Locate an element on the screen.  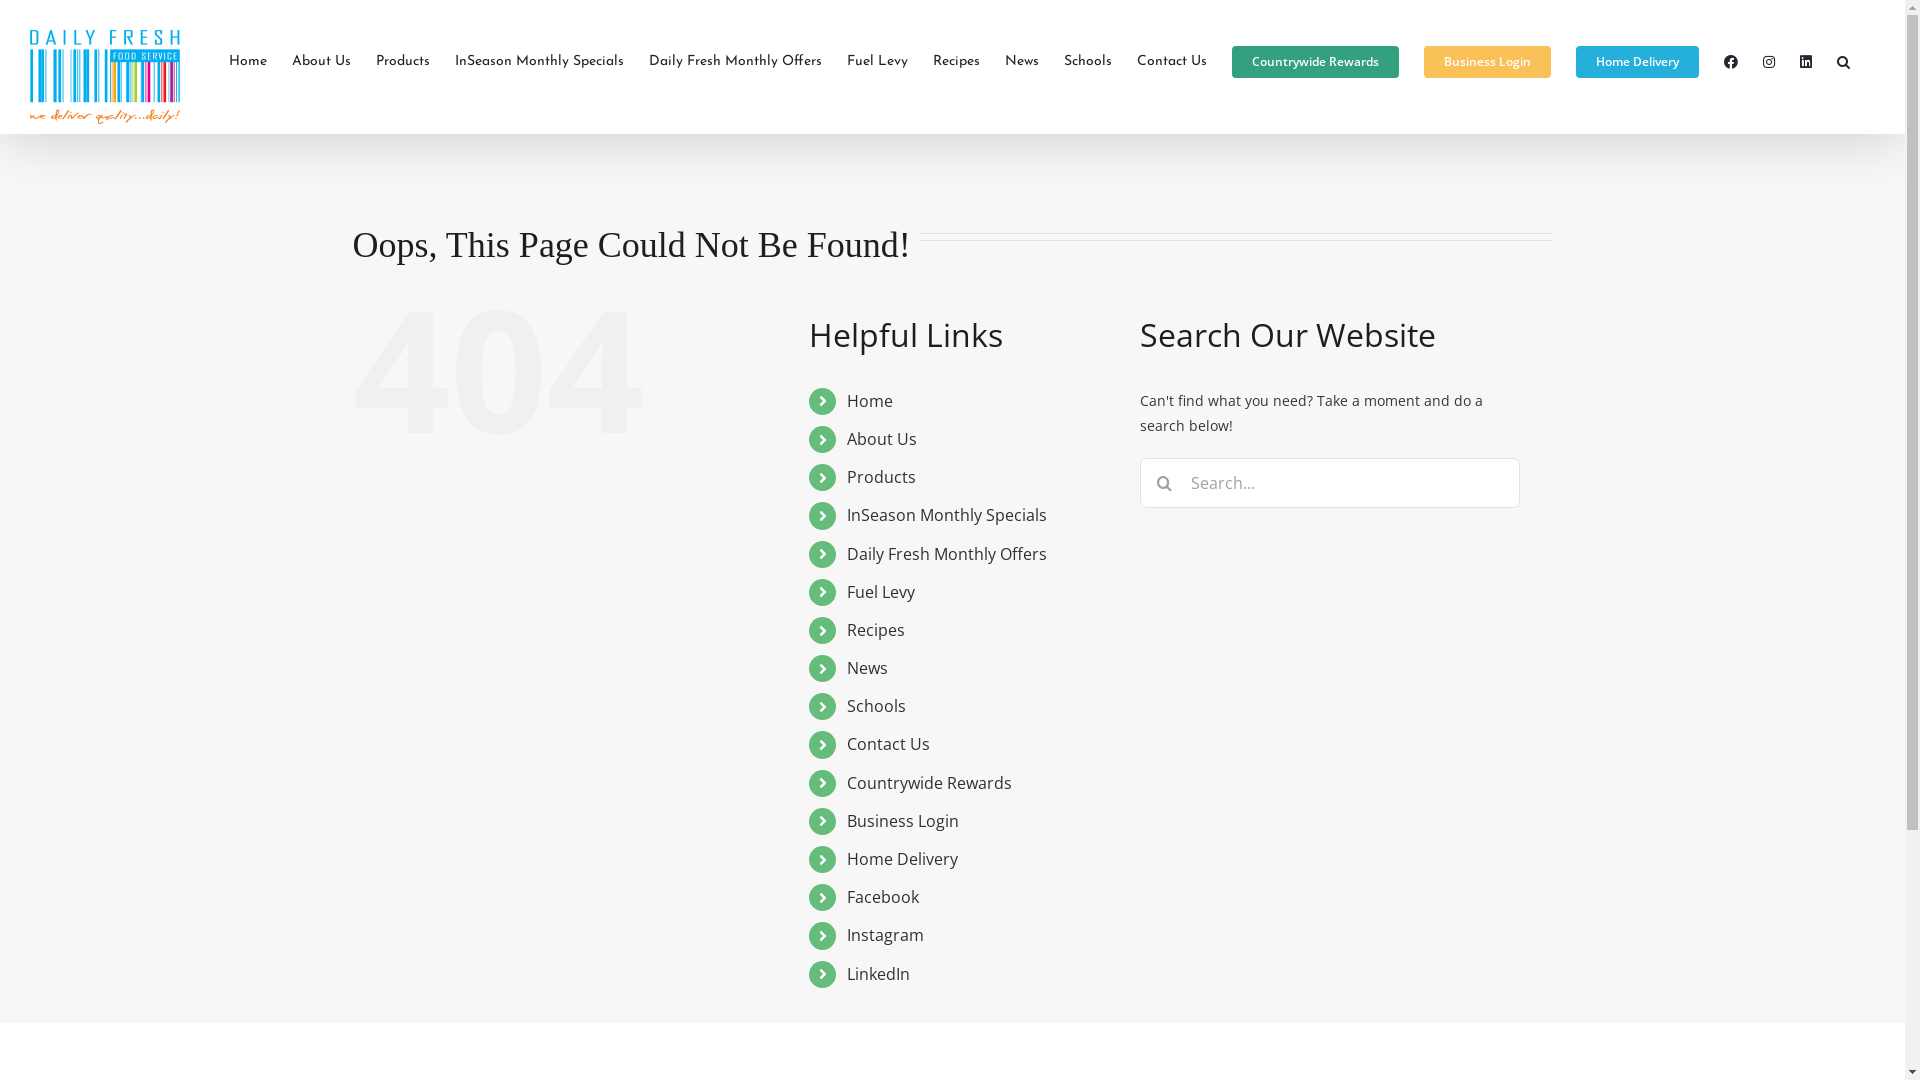
Instagram is located at coordinates (886, 935).